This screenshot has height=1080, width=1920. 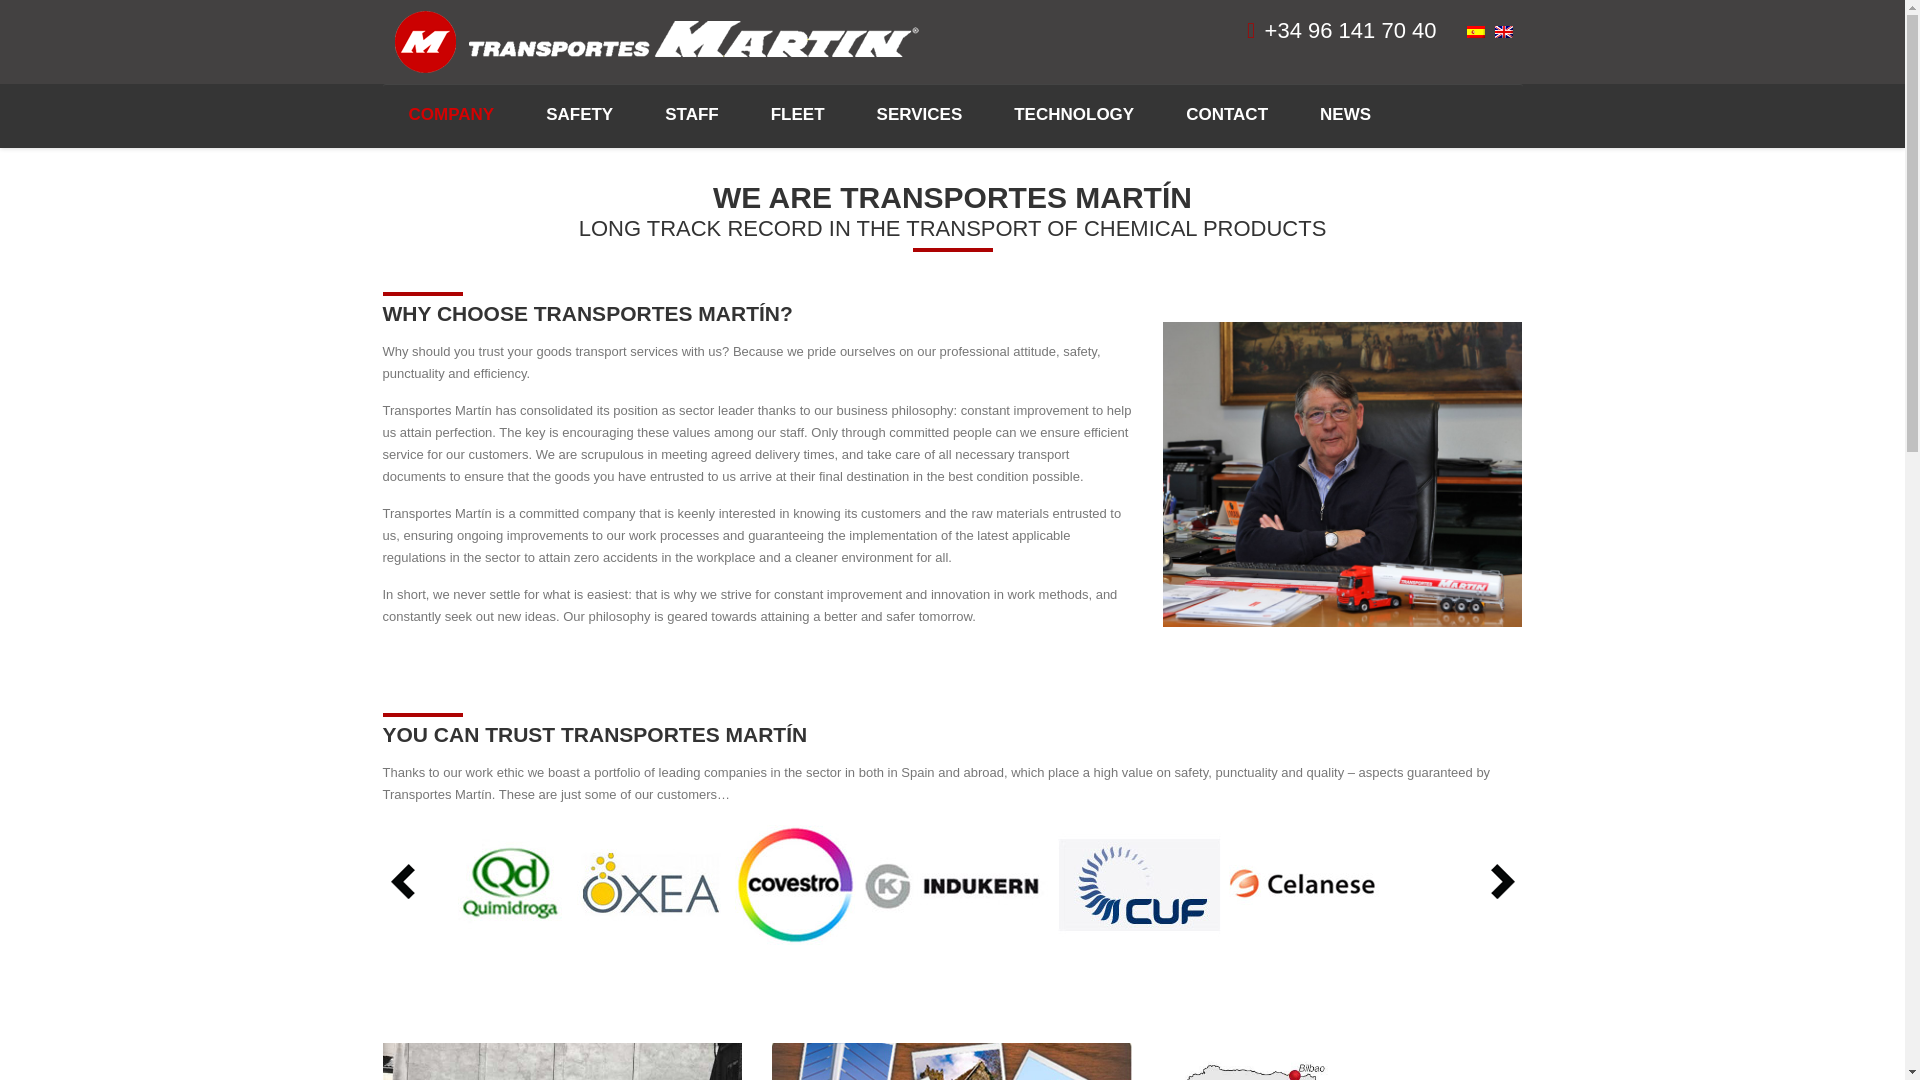 I want to click on SERVICES, so click(x=920, y=116).